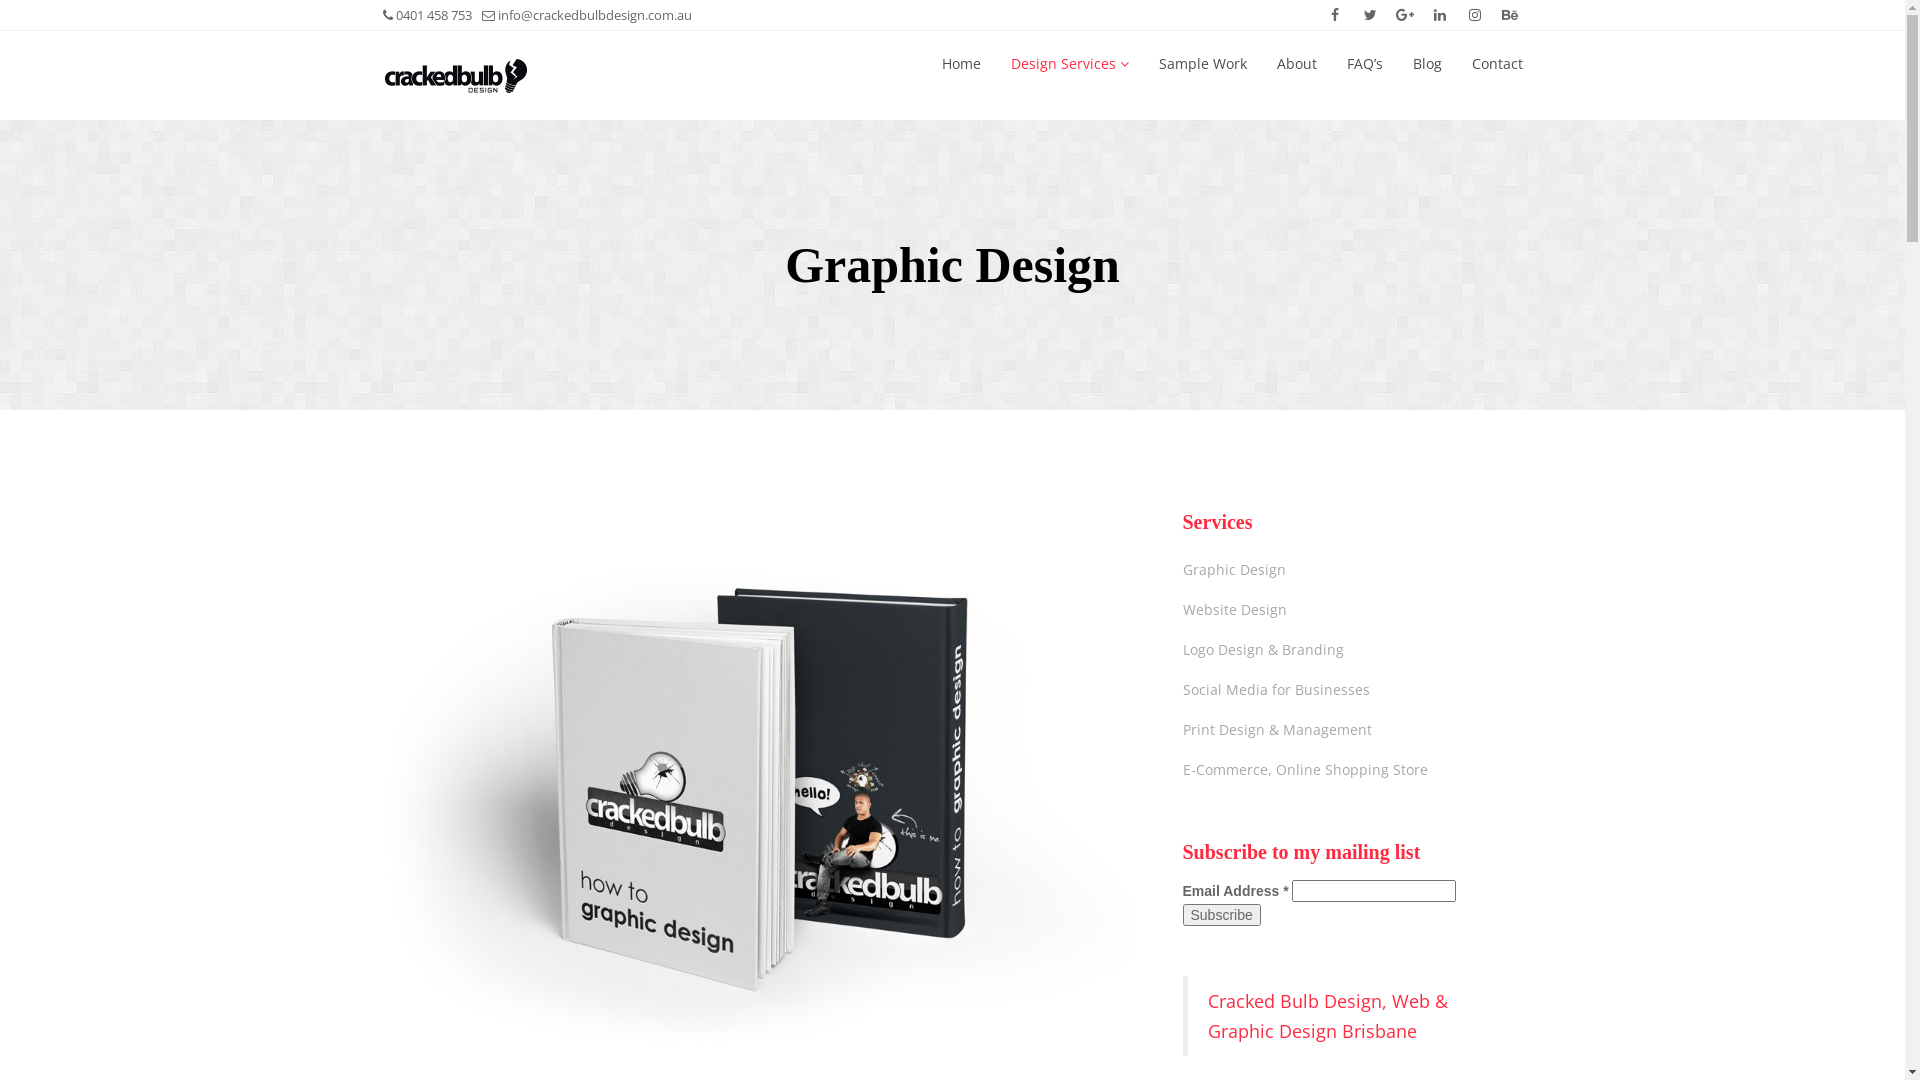 This screenshot has width=1920, height=1080. I want to click on Contact, so click(1498, 64).